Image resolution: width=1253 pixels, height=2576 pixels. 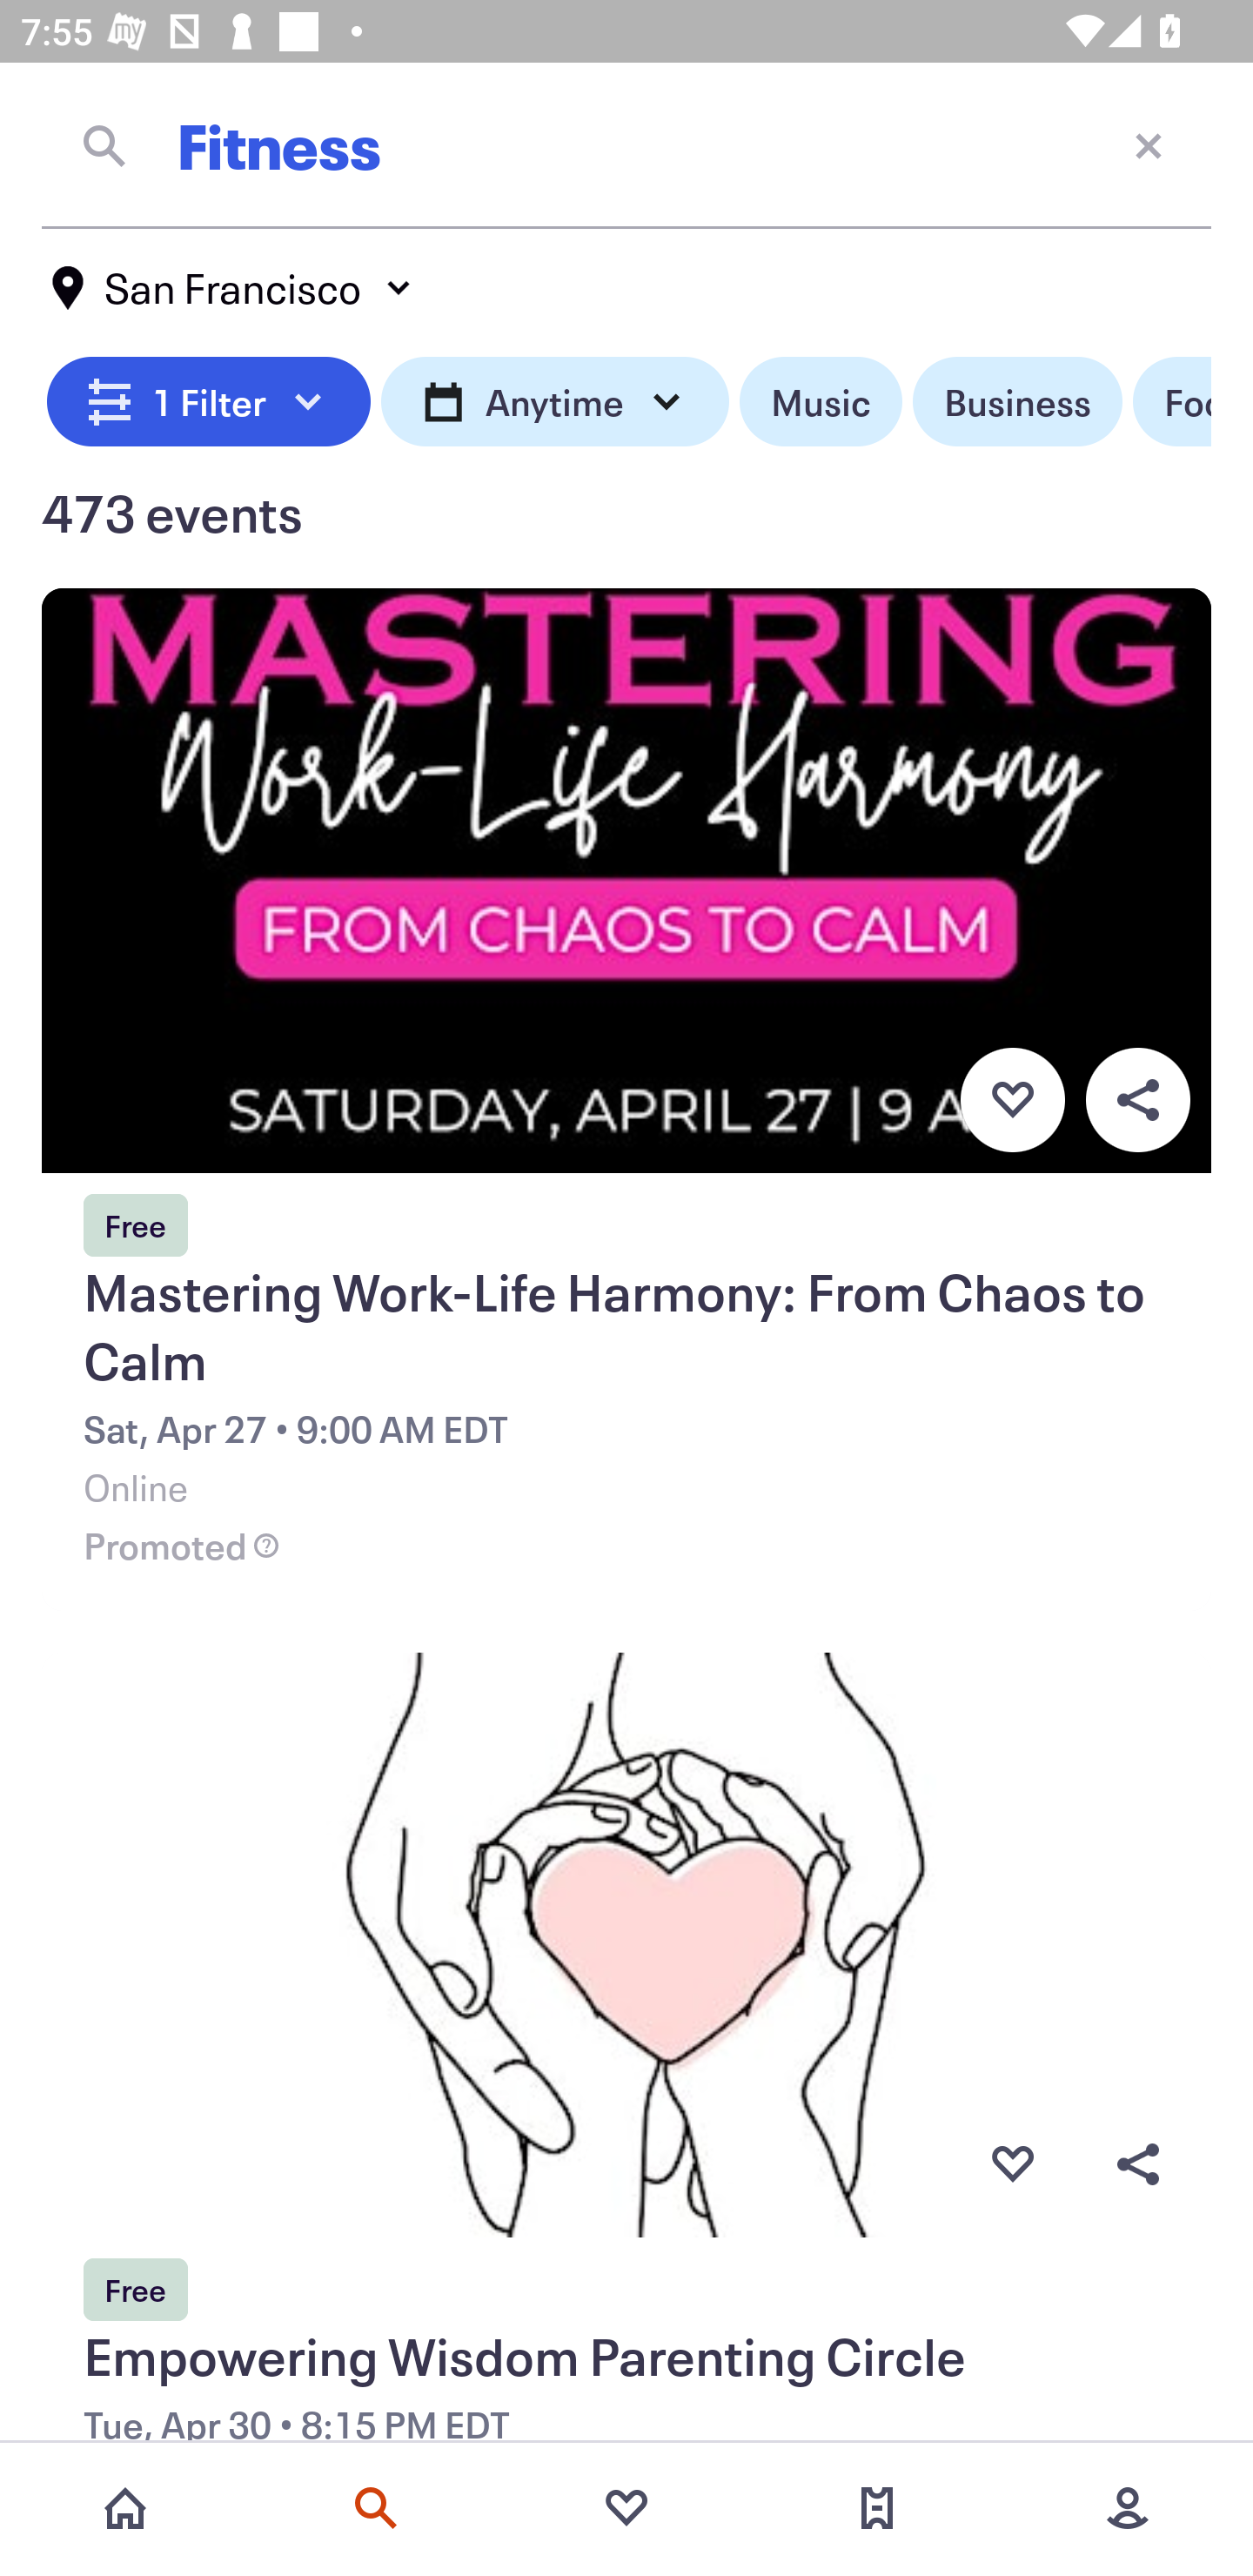 What do you see at coordinates (626, 2508) in the screenshot?
I see `Favorites` at bounding box center [626, 2508].